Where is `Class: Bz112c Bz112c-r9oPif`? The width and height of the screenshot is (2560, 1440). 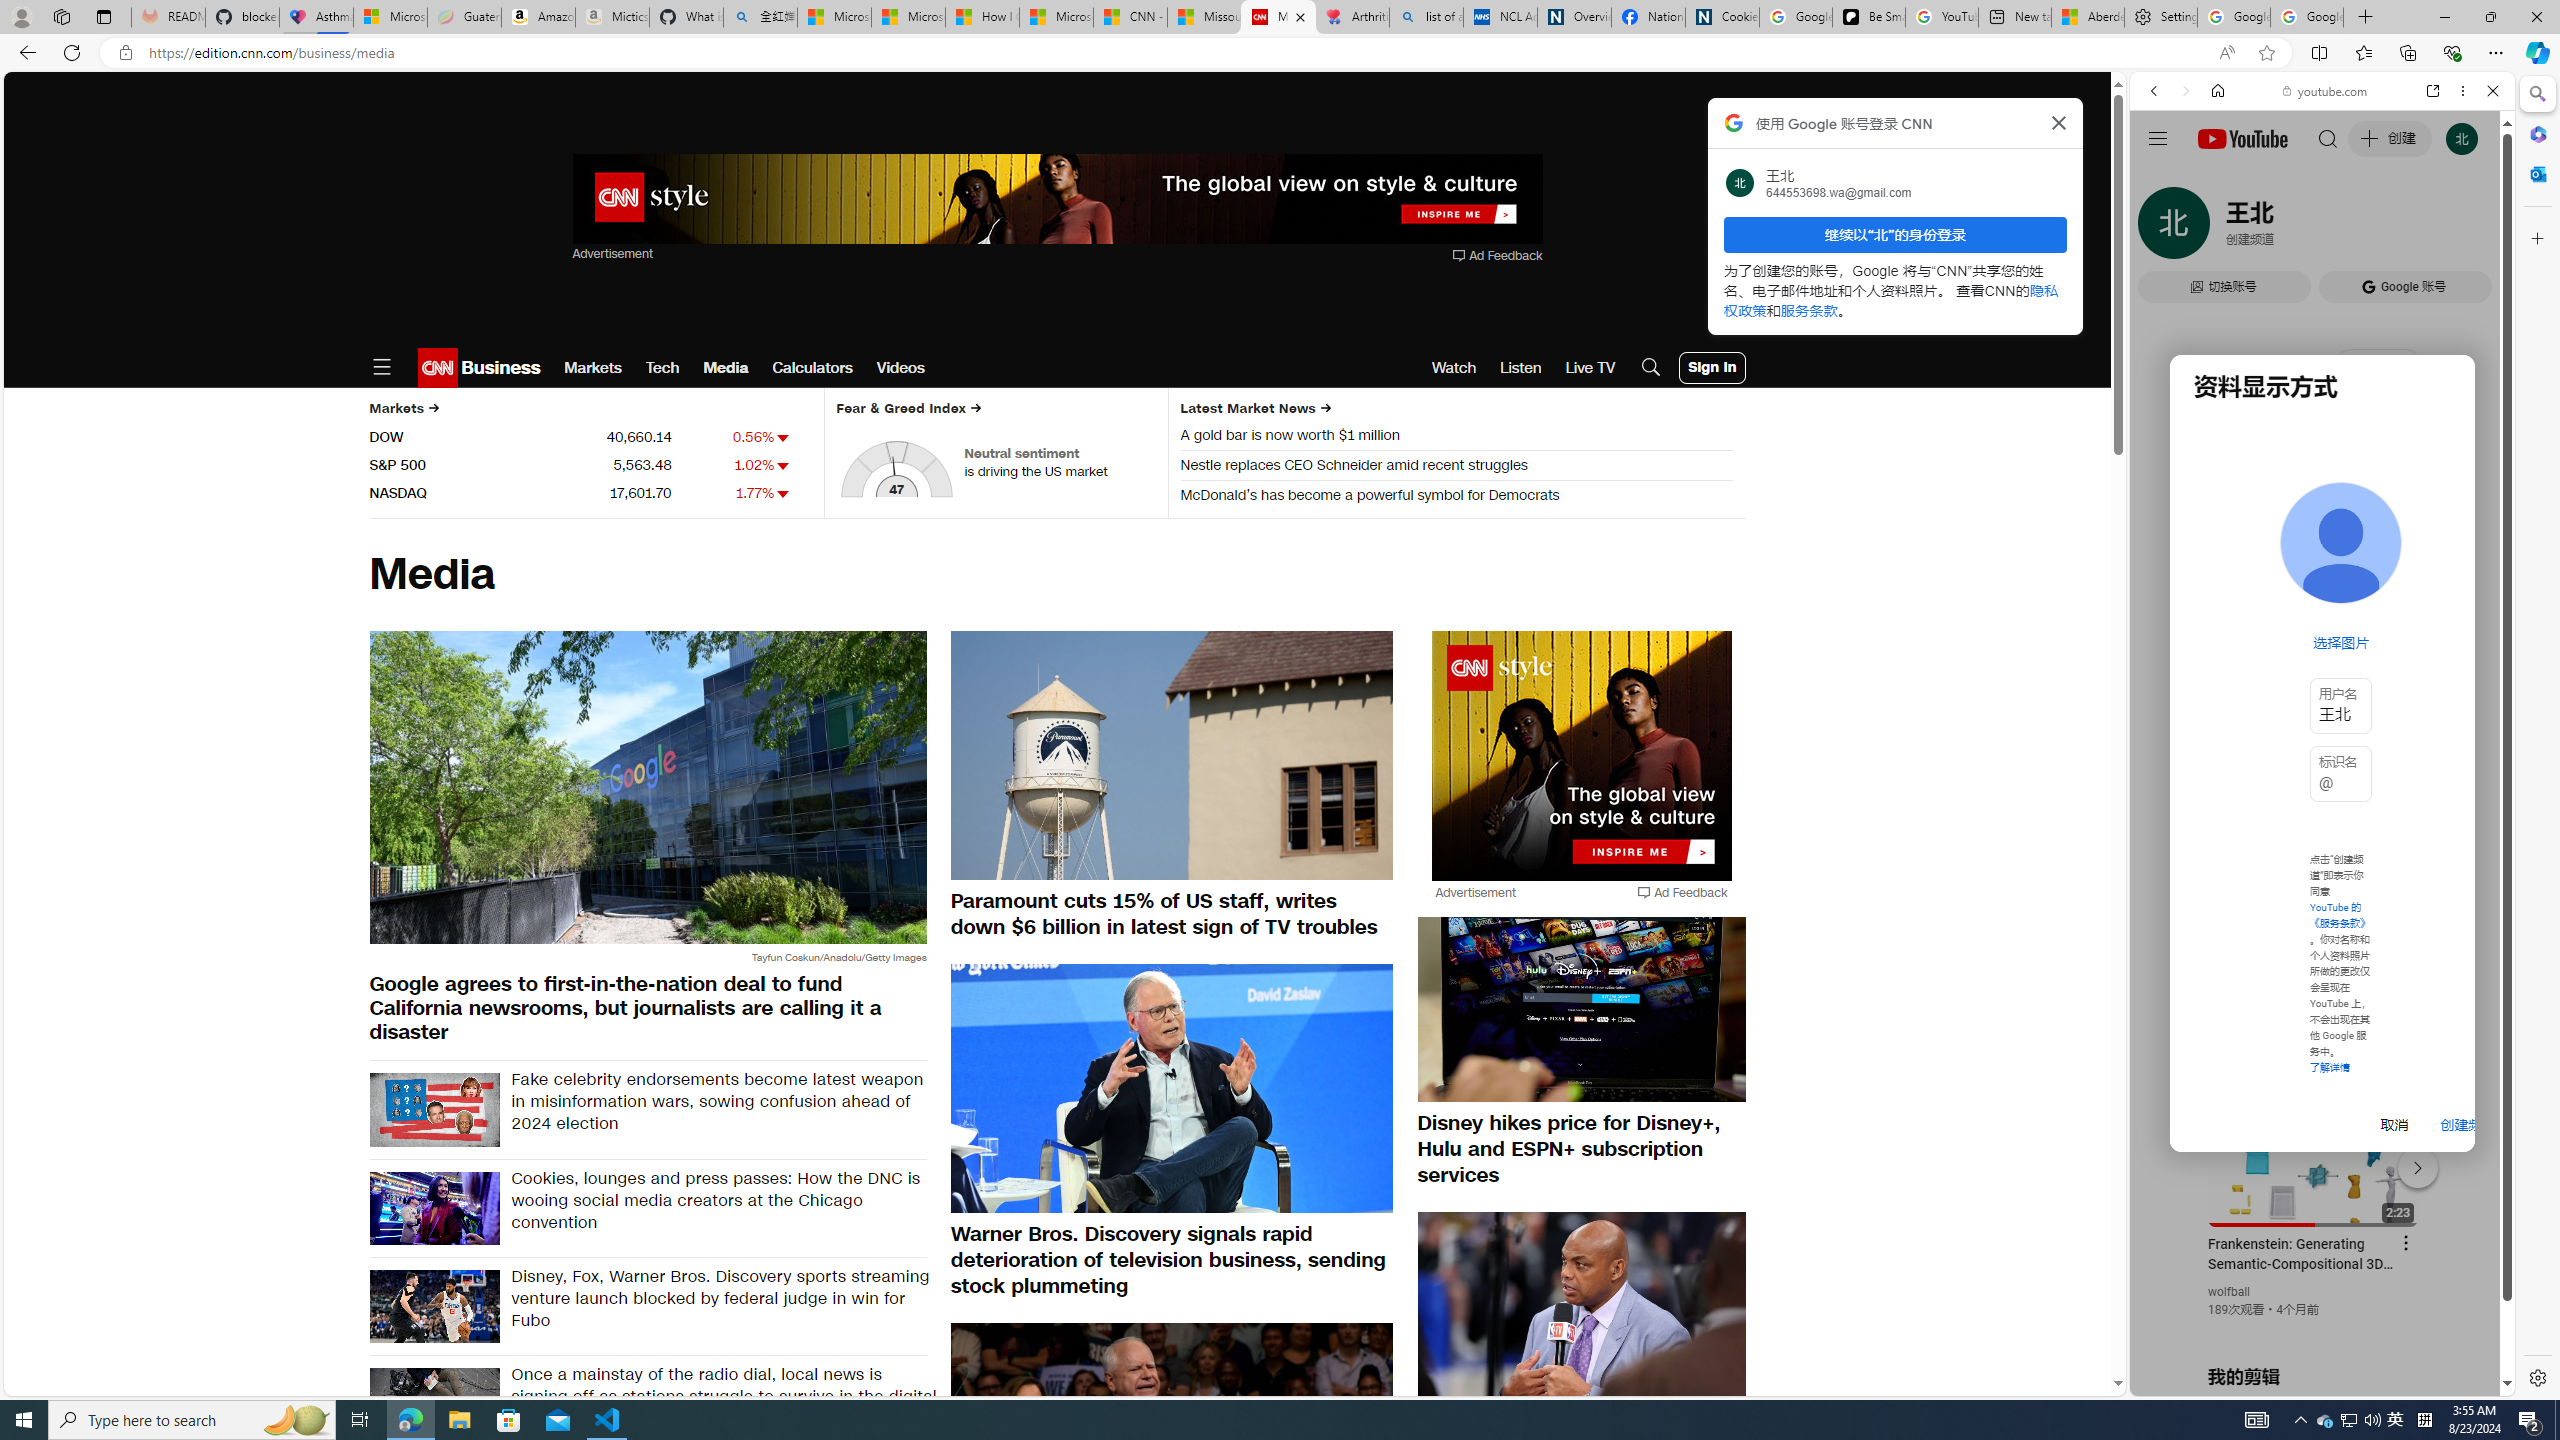
Class: Bz112c Bz112c-r9oPif is located at coordinates (2060, 122).